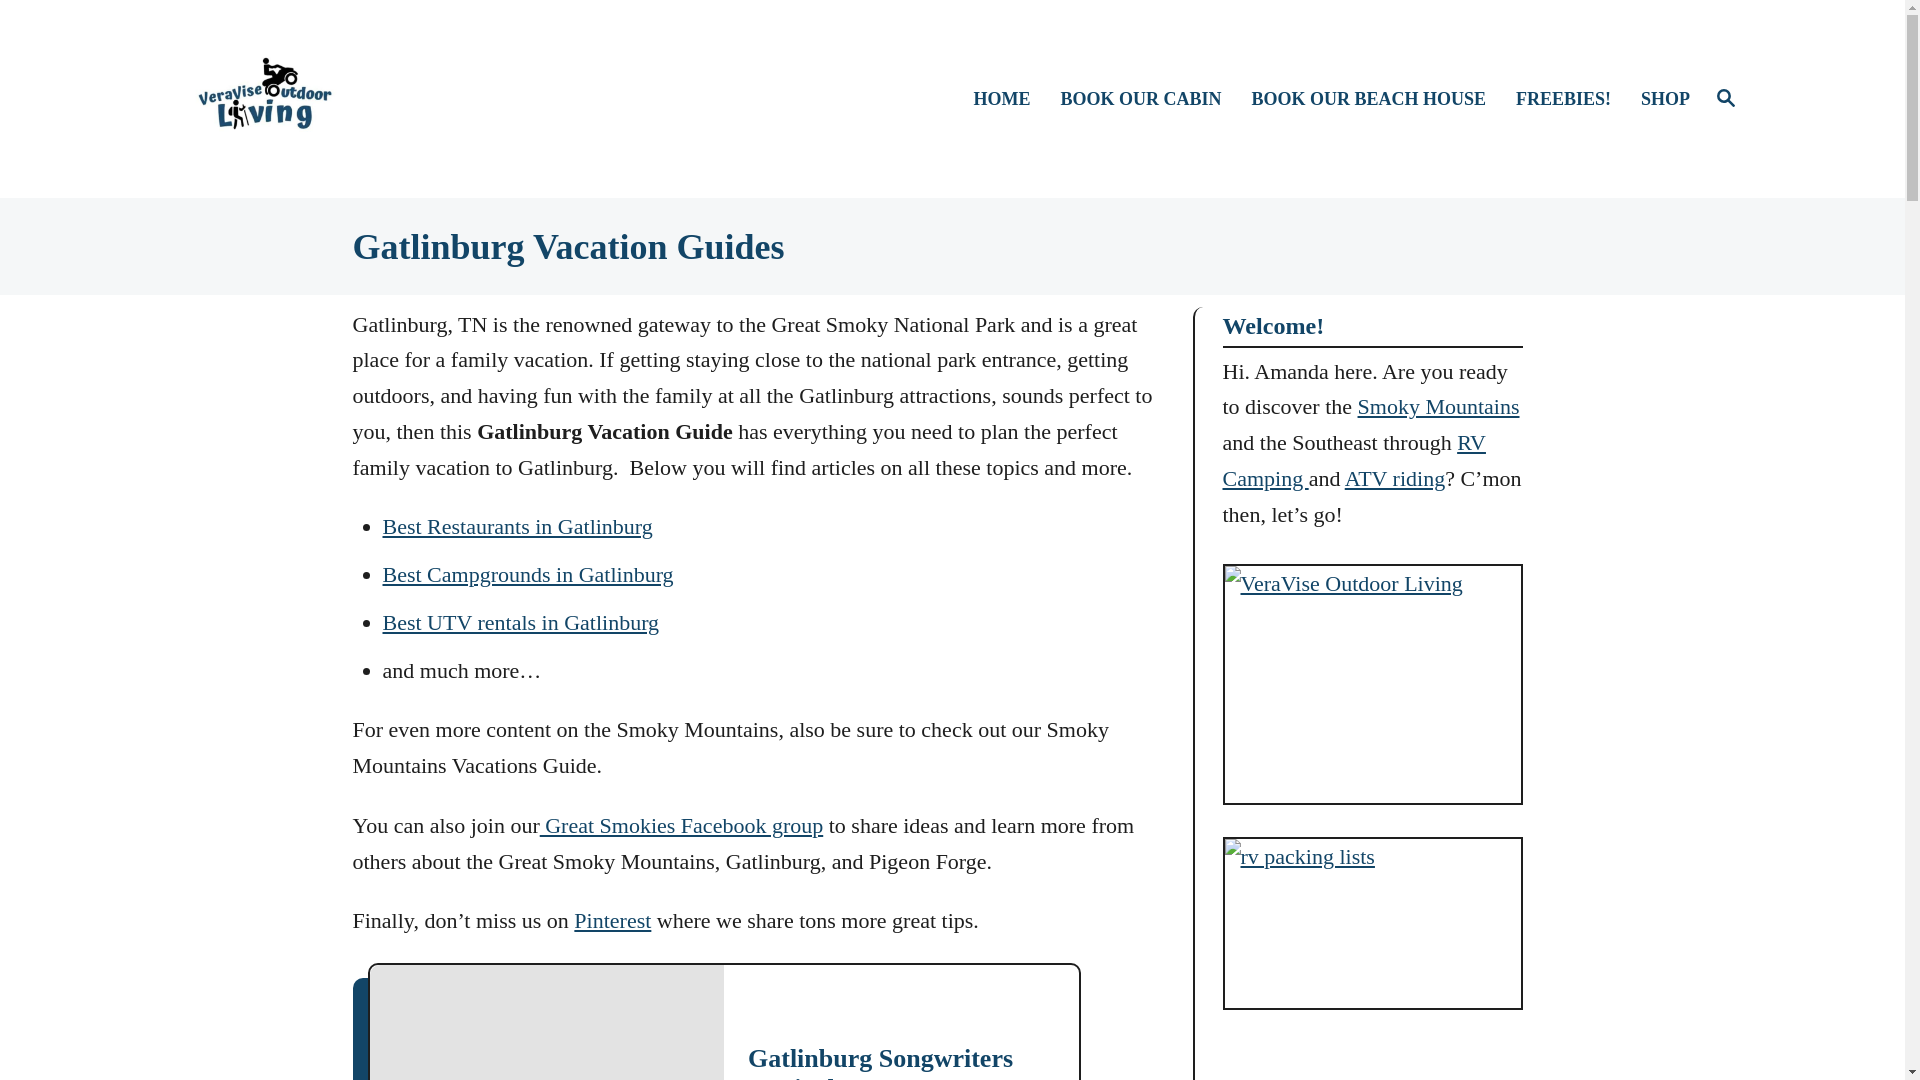  Describe the element at coordinates (1662, 100) in the screenshot. I see `SHOP` at that location.